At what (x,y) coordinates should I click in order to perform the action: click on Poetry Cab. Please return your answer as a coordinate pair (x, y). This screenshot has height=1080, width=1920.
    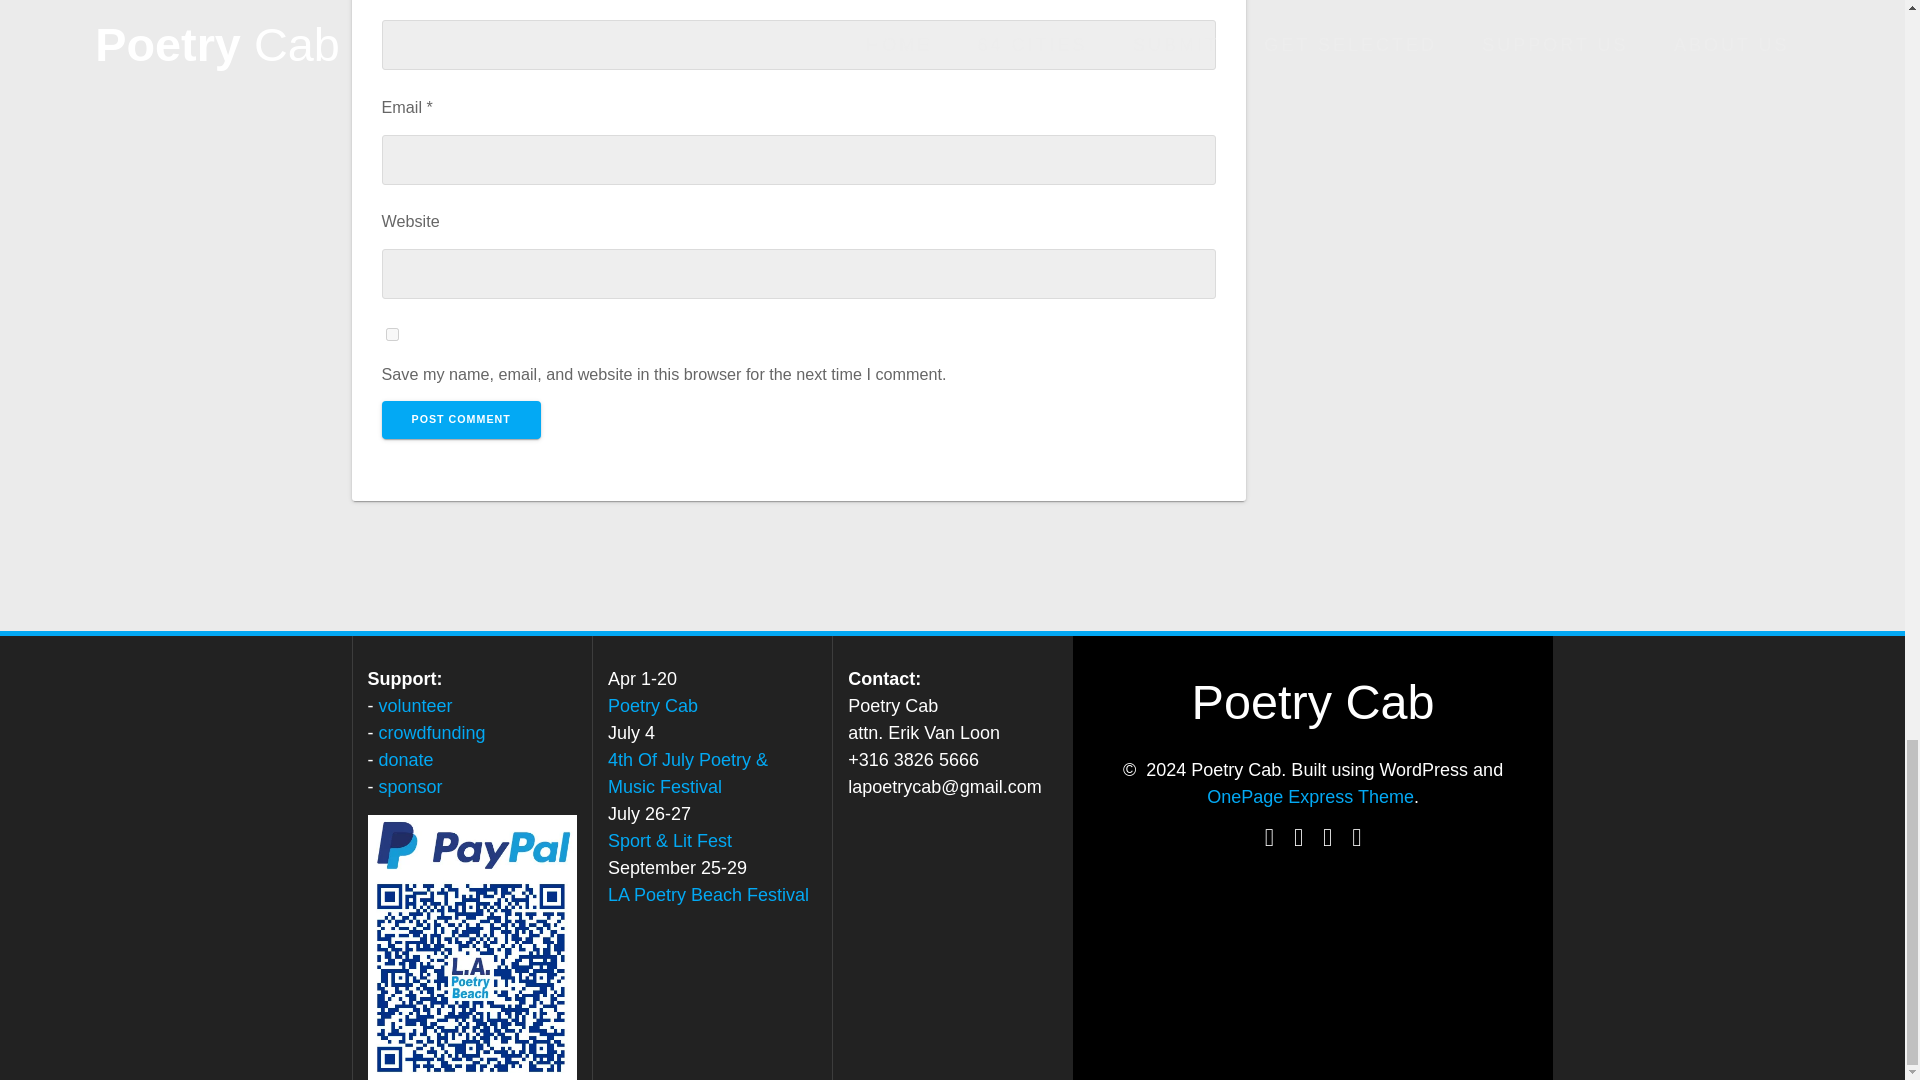
    Looking at the image, I should click on (653, 706).